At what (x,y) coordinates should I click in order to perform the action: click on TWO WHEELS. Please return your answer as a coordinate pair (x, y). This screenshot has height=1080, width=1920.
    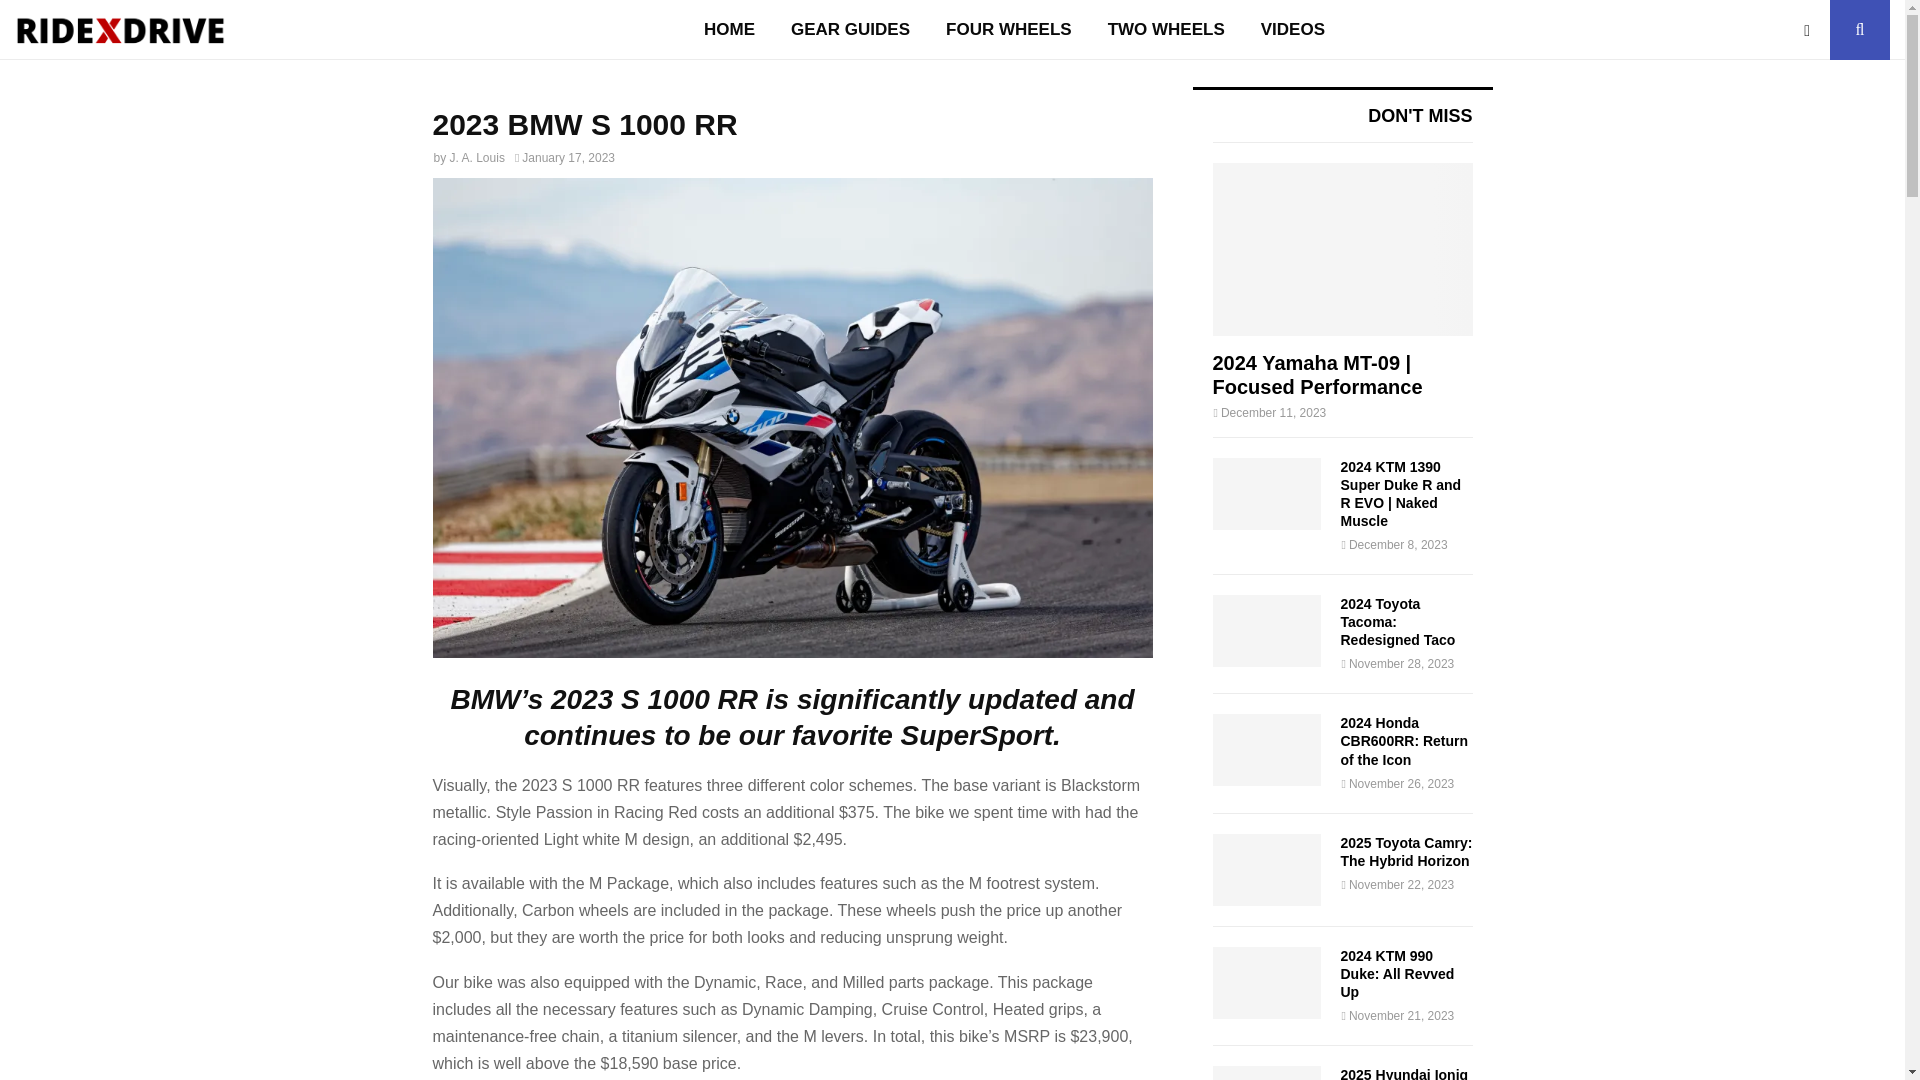
    Looking at the image, I should click on (1166, 30).